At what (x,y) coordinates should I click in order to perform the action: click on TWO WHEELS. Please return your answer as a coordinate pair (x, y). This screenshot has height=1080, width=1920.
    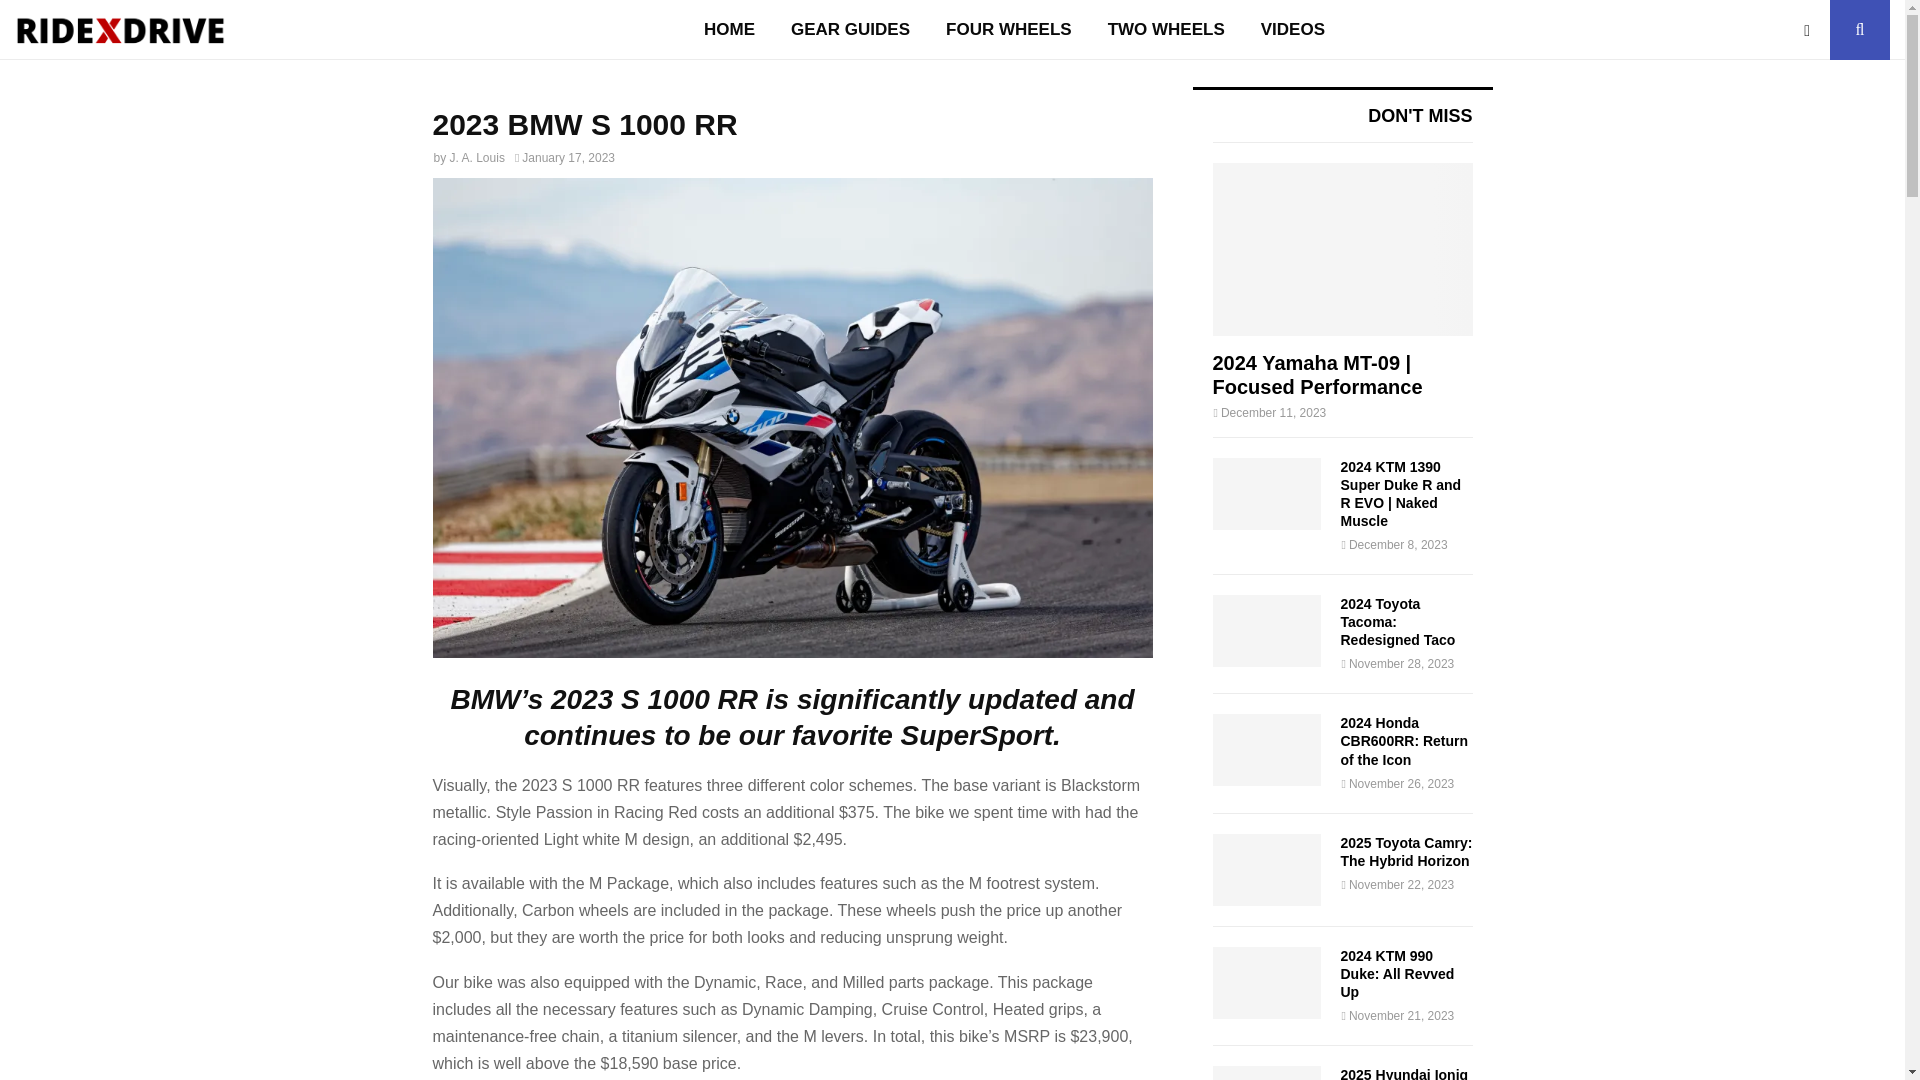
    Looking at the image, I should click on (1166, 30).